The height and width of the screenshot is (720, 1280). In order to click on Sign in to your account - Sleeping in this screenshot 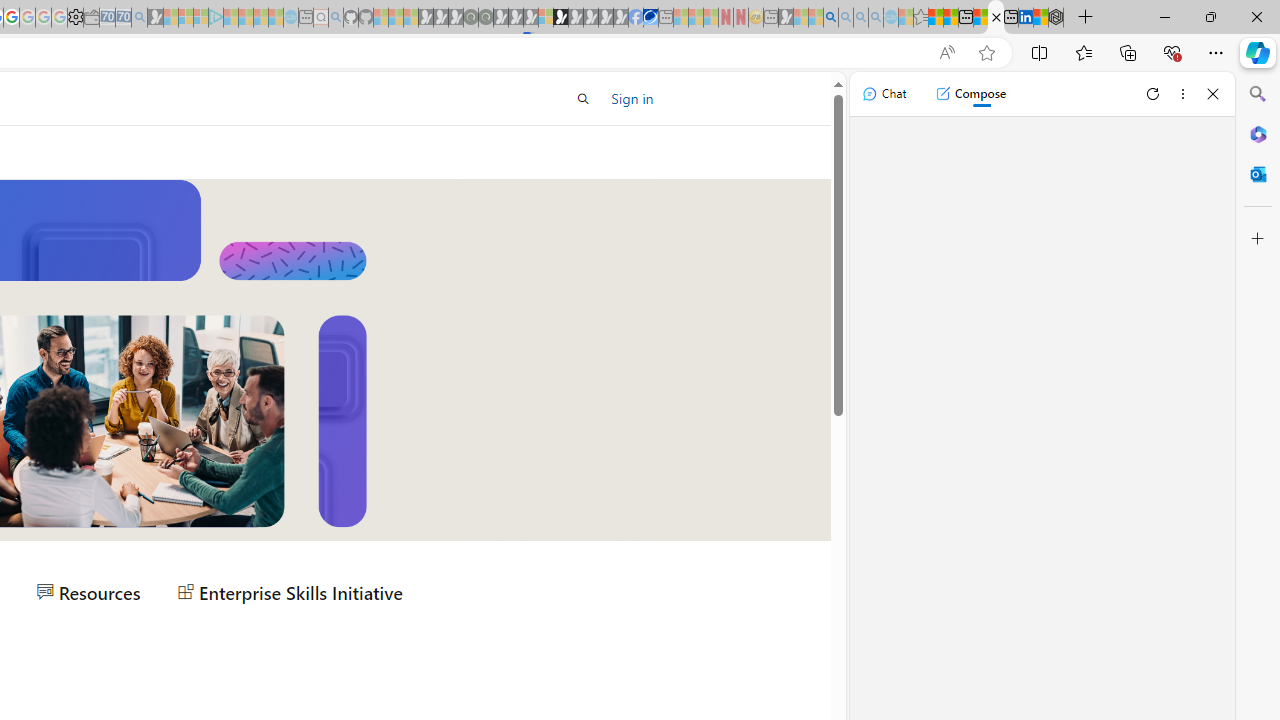, I will do `click(545, 18)`.